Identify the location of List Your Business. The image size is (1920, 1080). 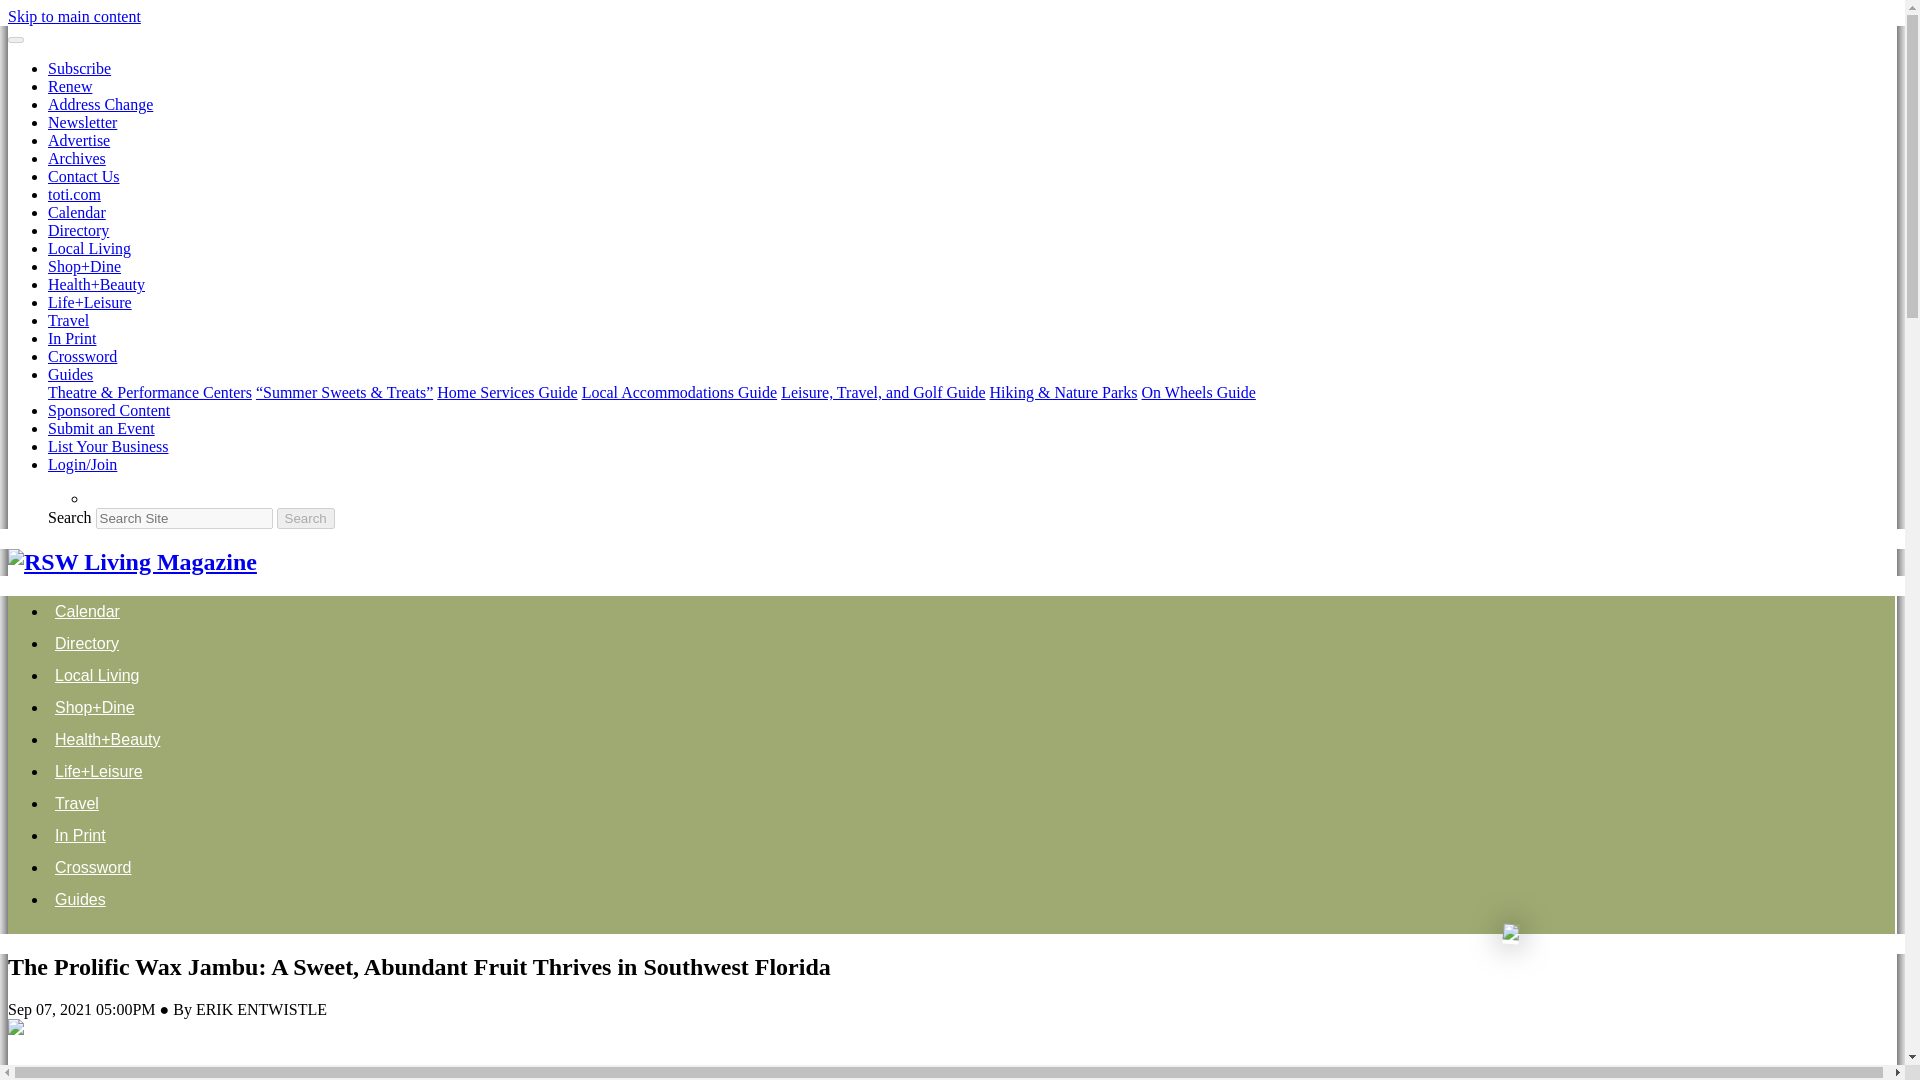
(108, 446).